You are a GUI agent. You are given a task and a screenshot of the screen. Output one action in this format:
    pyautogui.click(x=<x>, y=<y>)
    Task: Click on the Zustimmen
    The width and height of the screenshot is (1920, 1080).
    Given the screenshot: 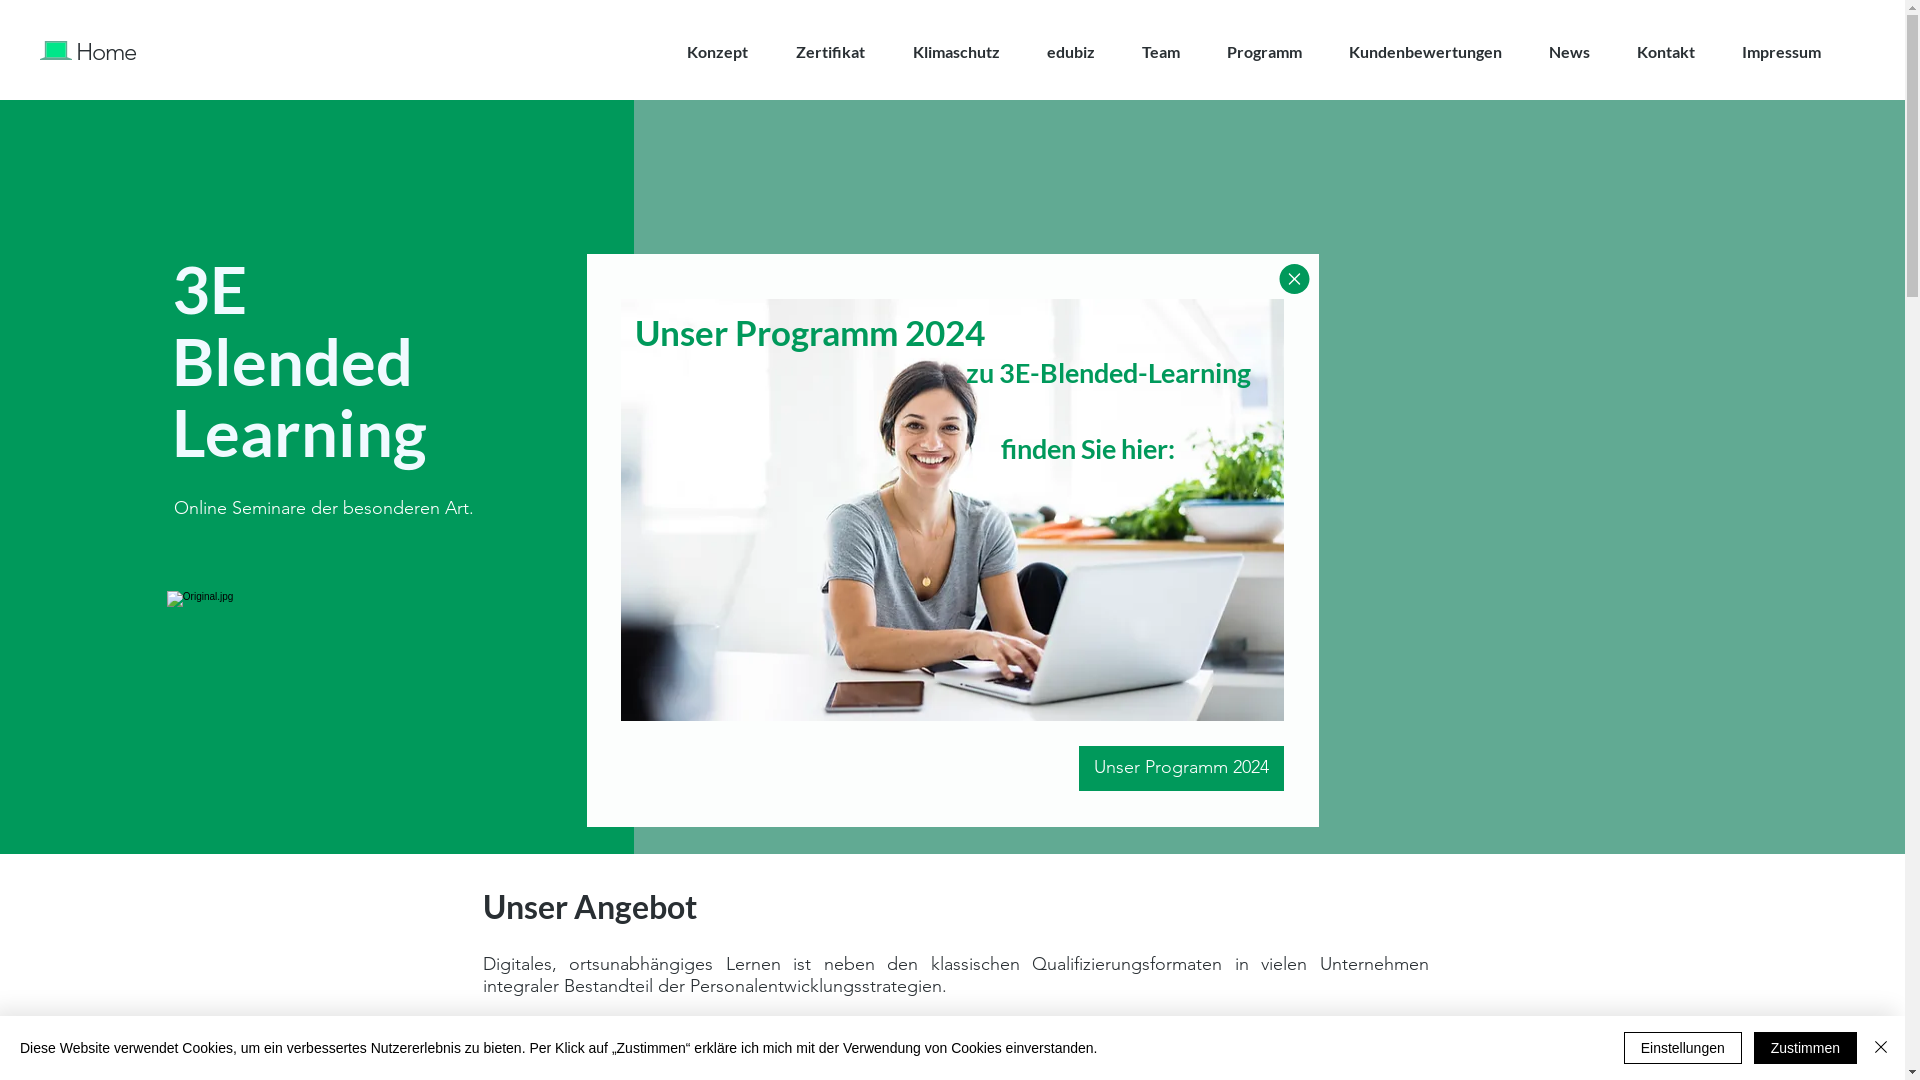 What is the action you would take?
    pyautogui.click(x=1806, y=1048)
    